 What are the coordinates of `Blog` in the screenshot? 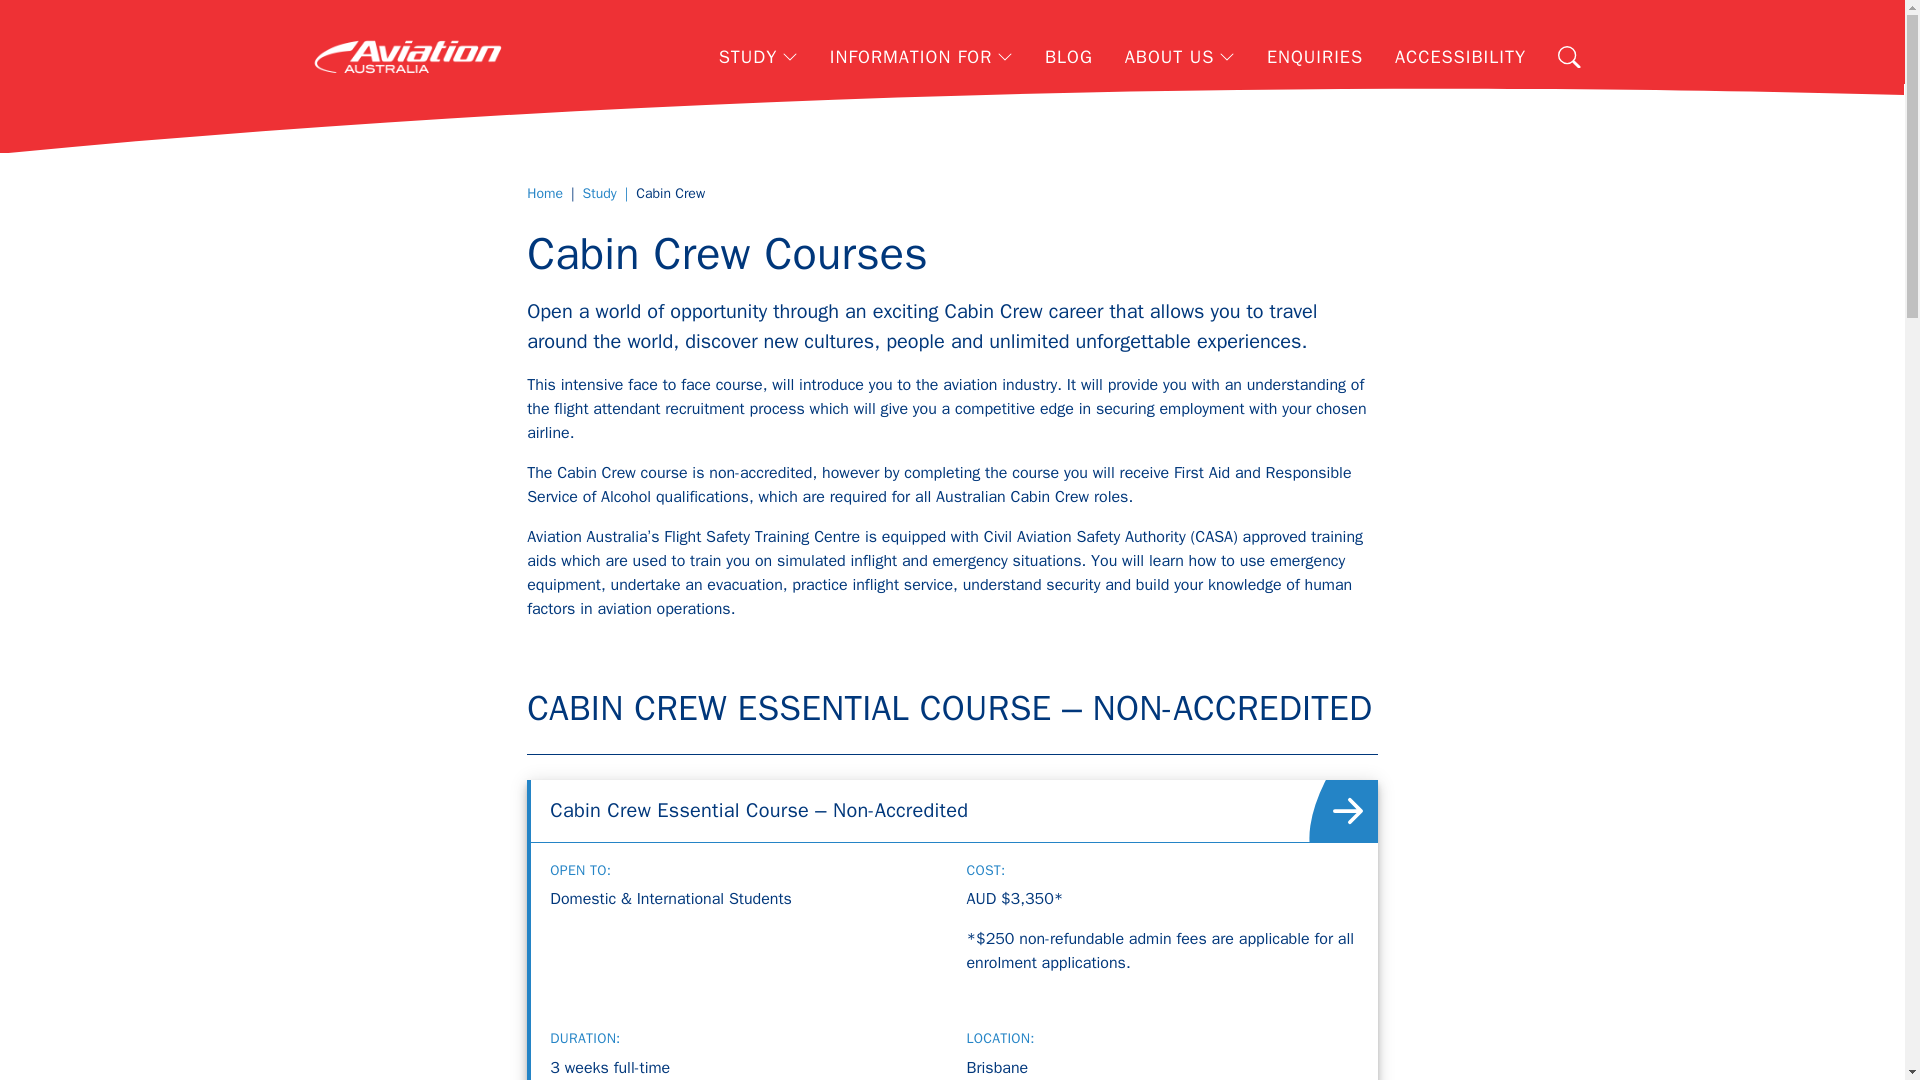 It's located at (1069, 56).